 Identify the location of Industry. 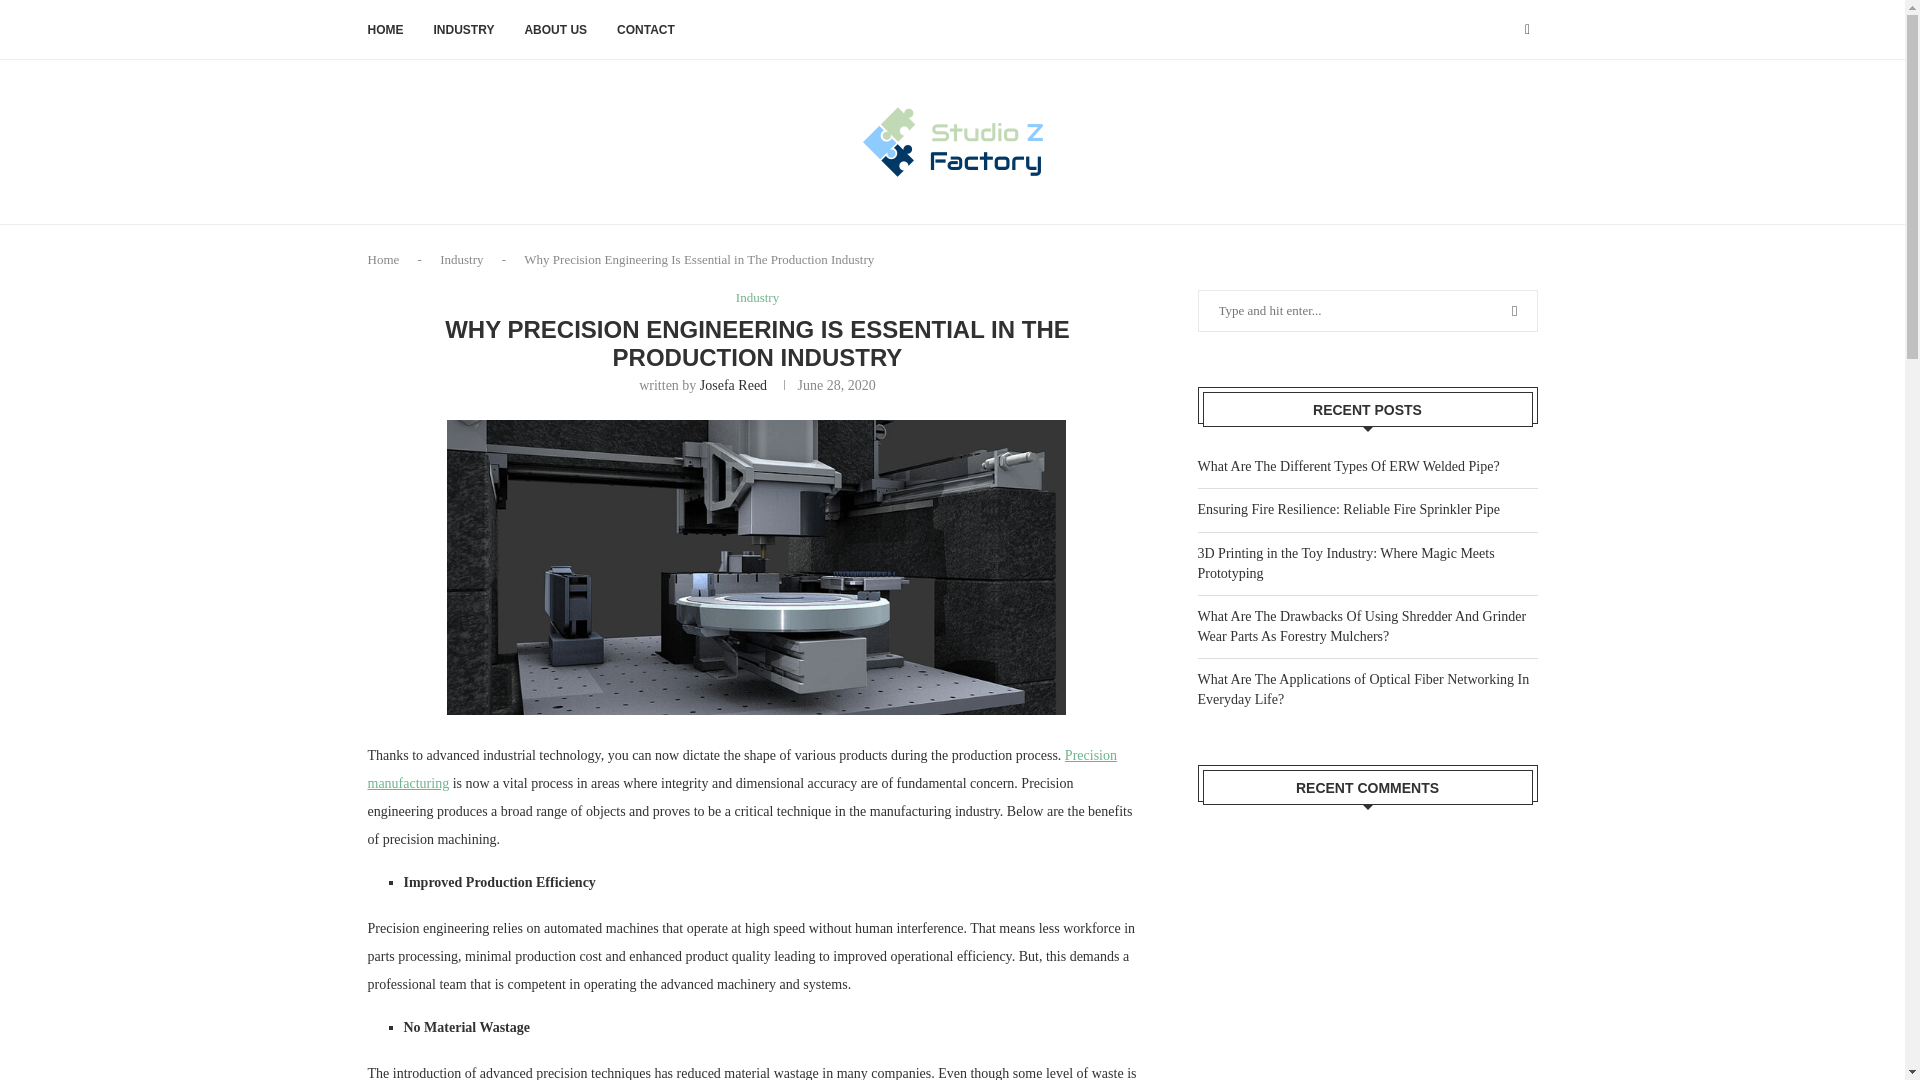
(461, 258).